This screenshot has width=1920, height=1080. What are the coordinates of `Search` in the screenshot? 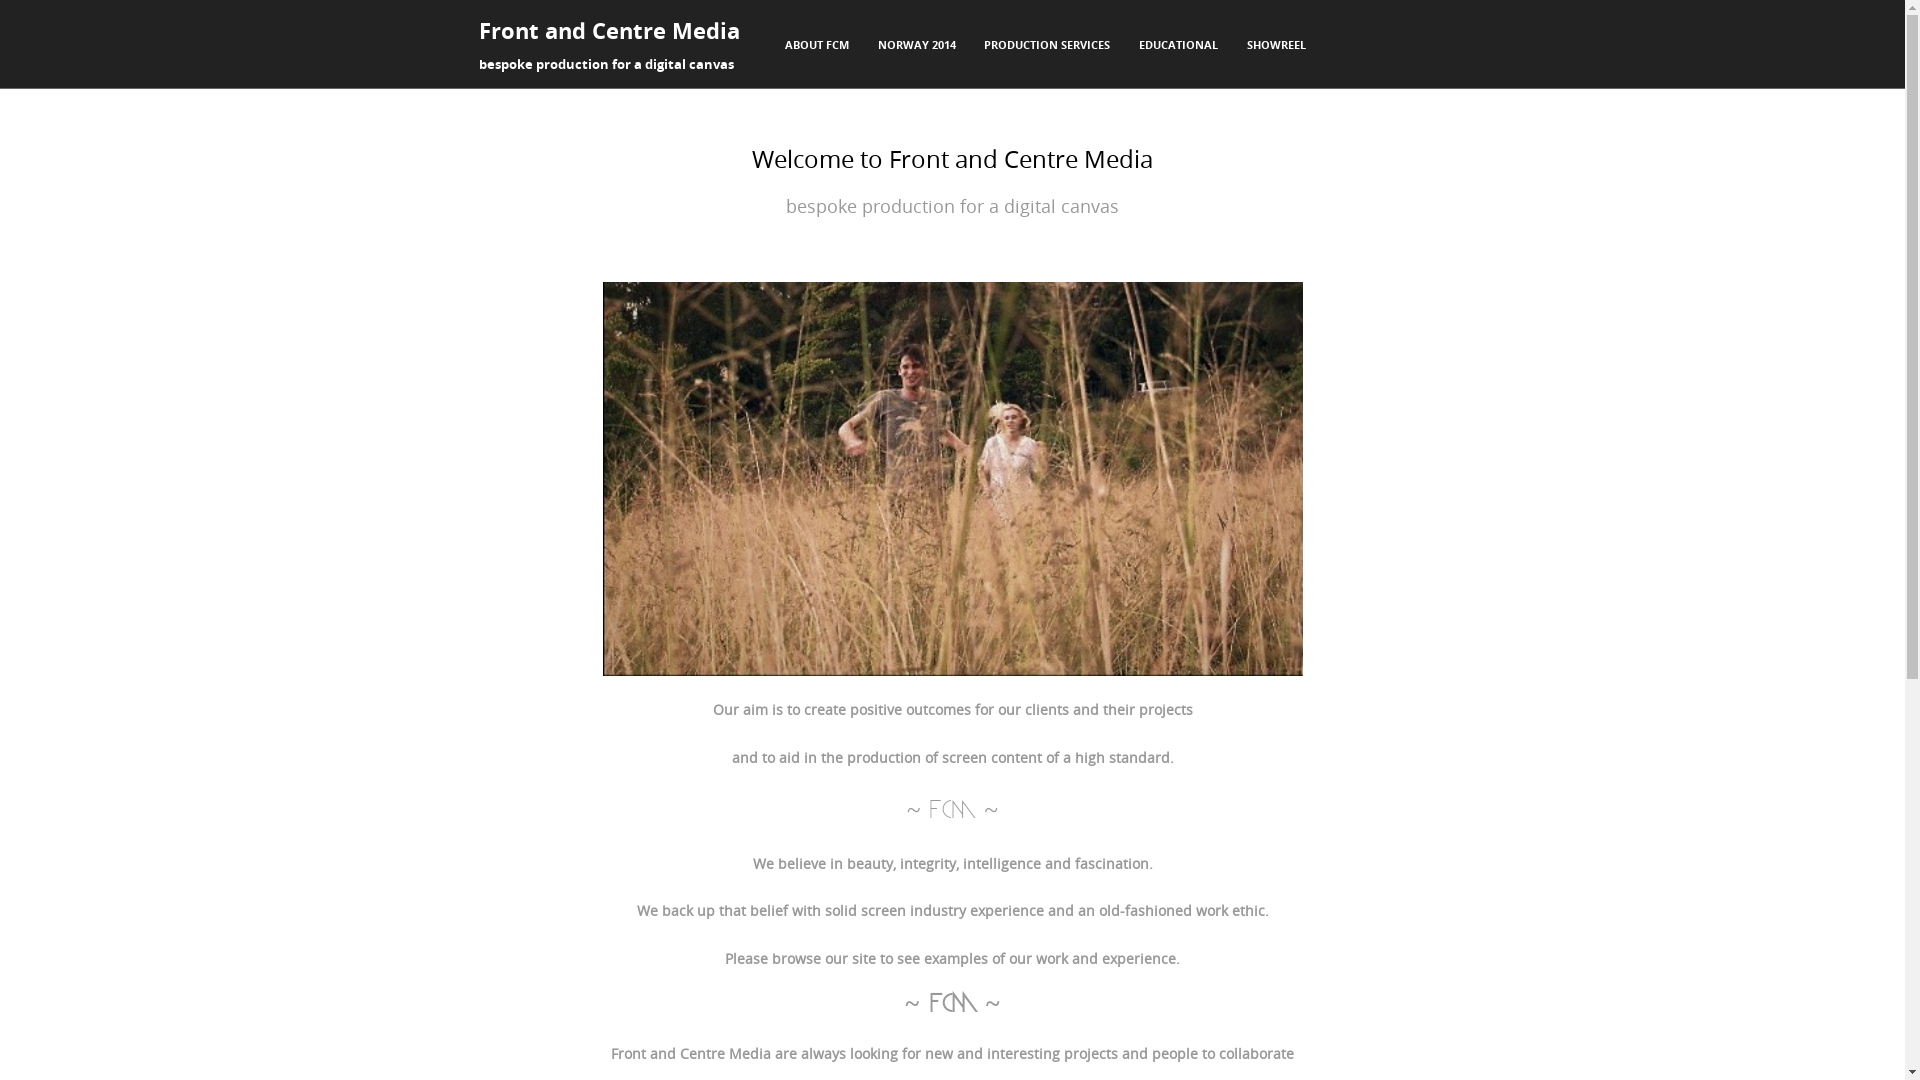 It's located at (35, 19).